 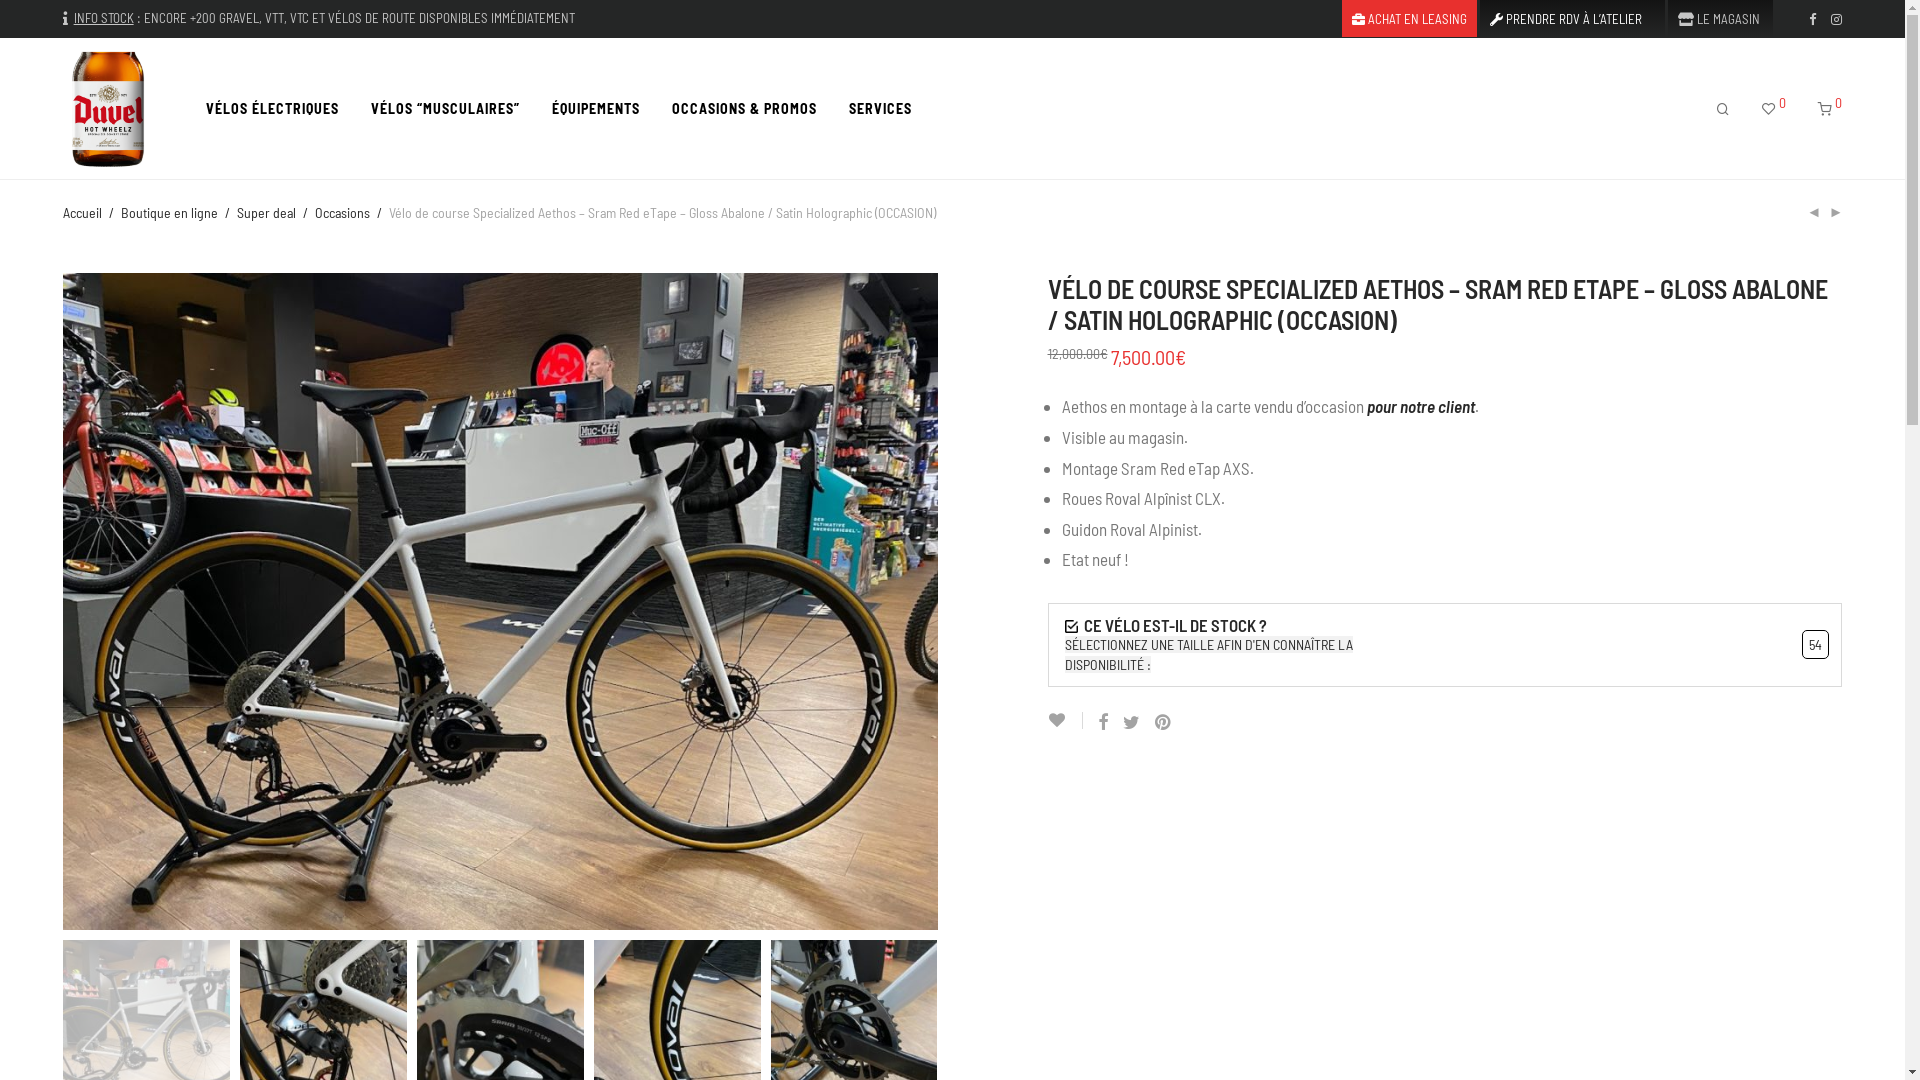 What do you see at coordinates (170, 213) in the screenshot?
I see `Boutique en ligne` at bounding box center [170, 213].